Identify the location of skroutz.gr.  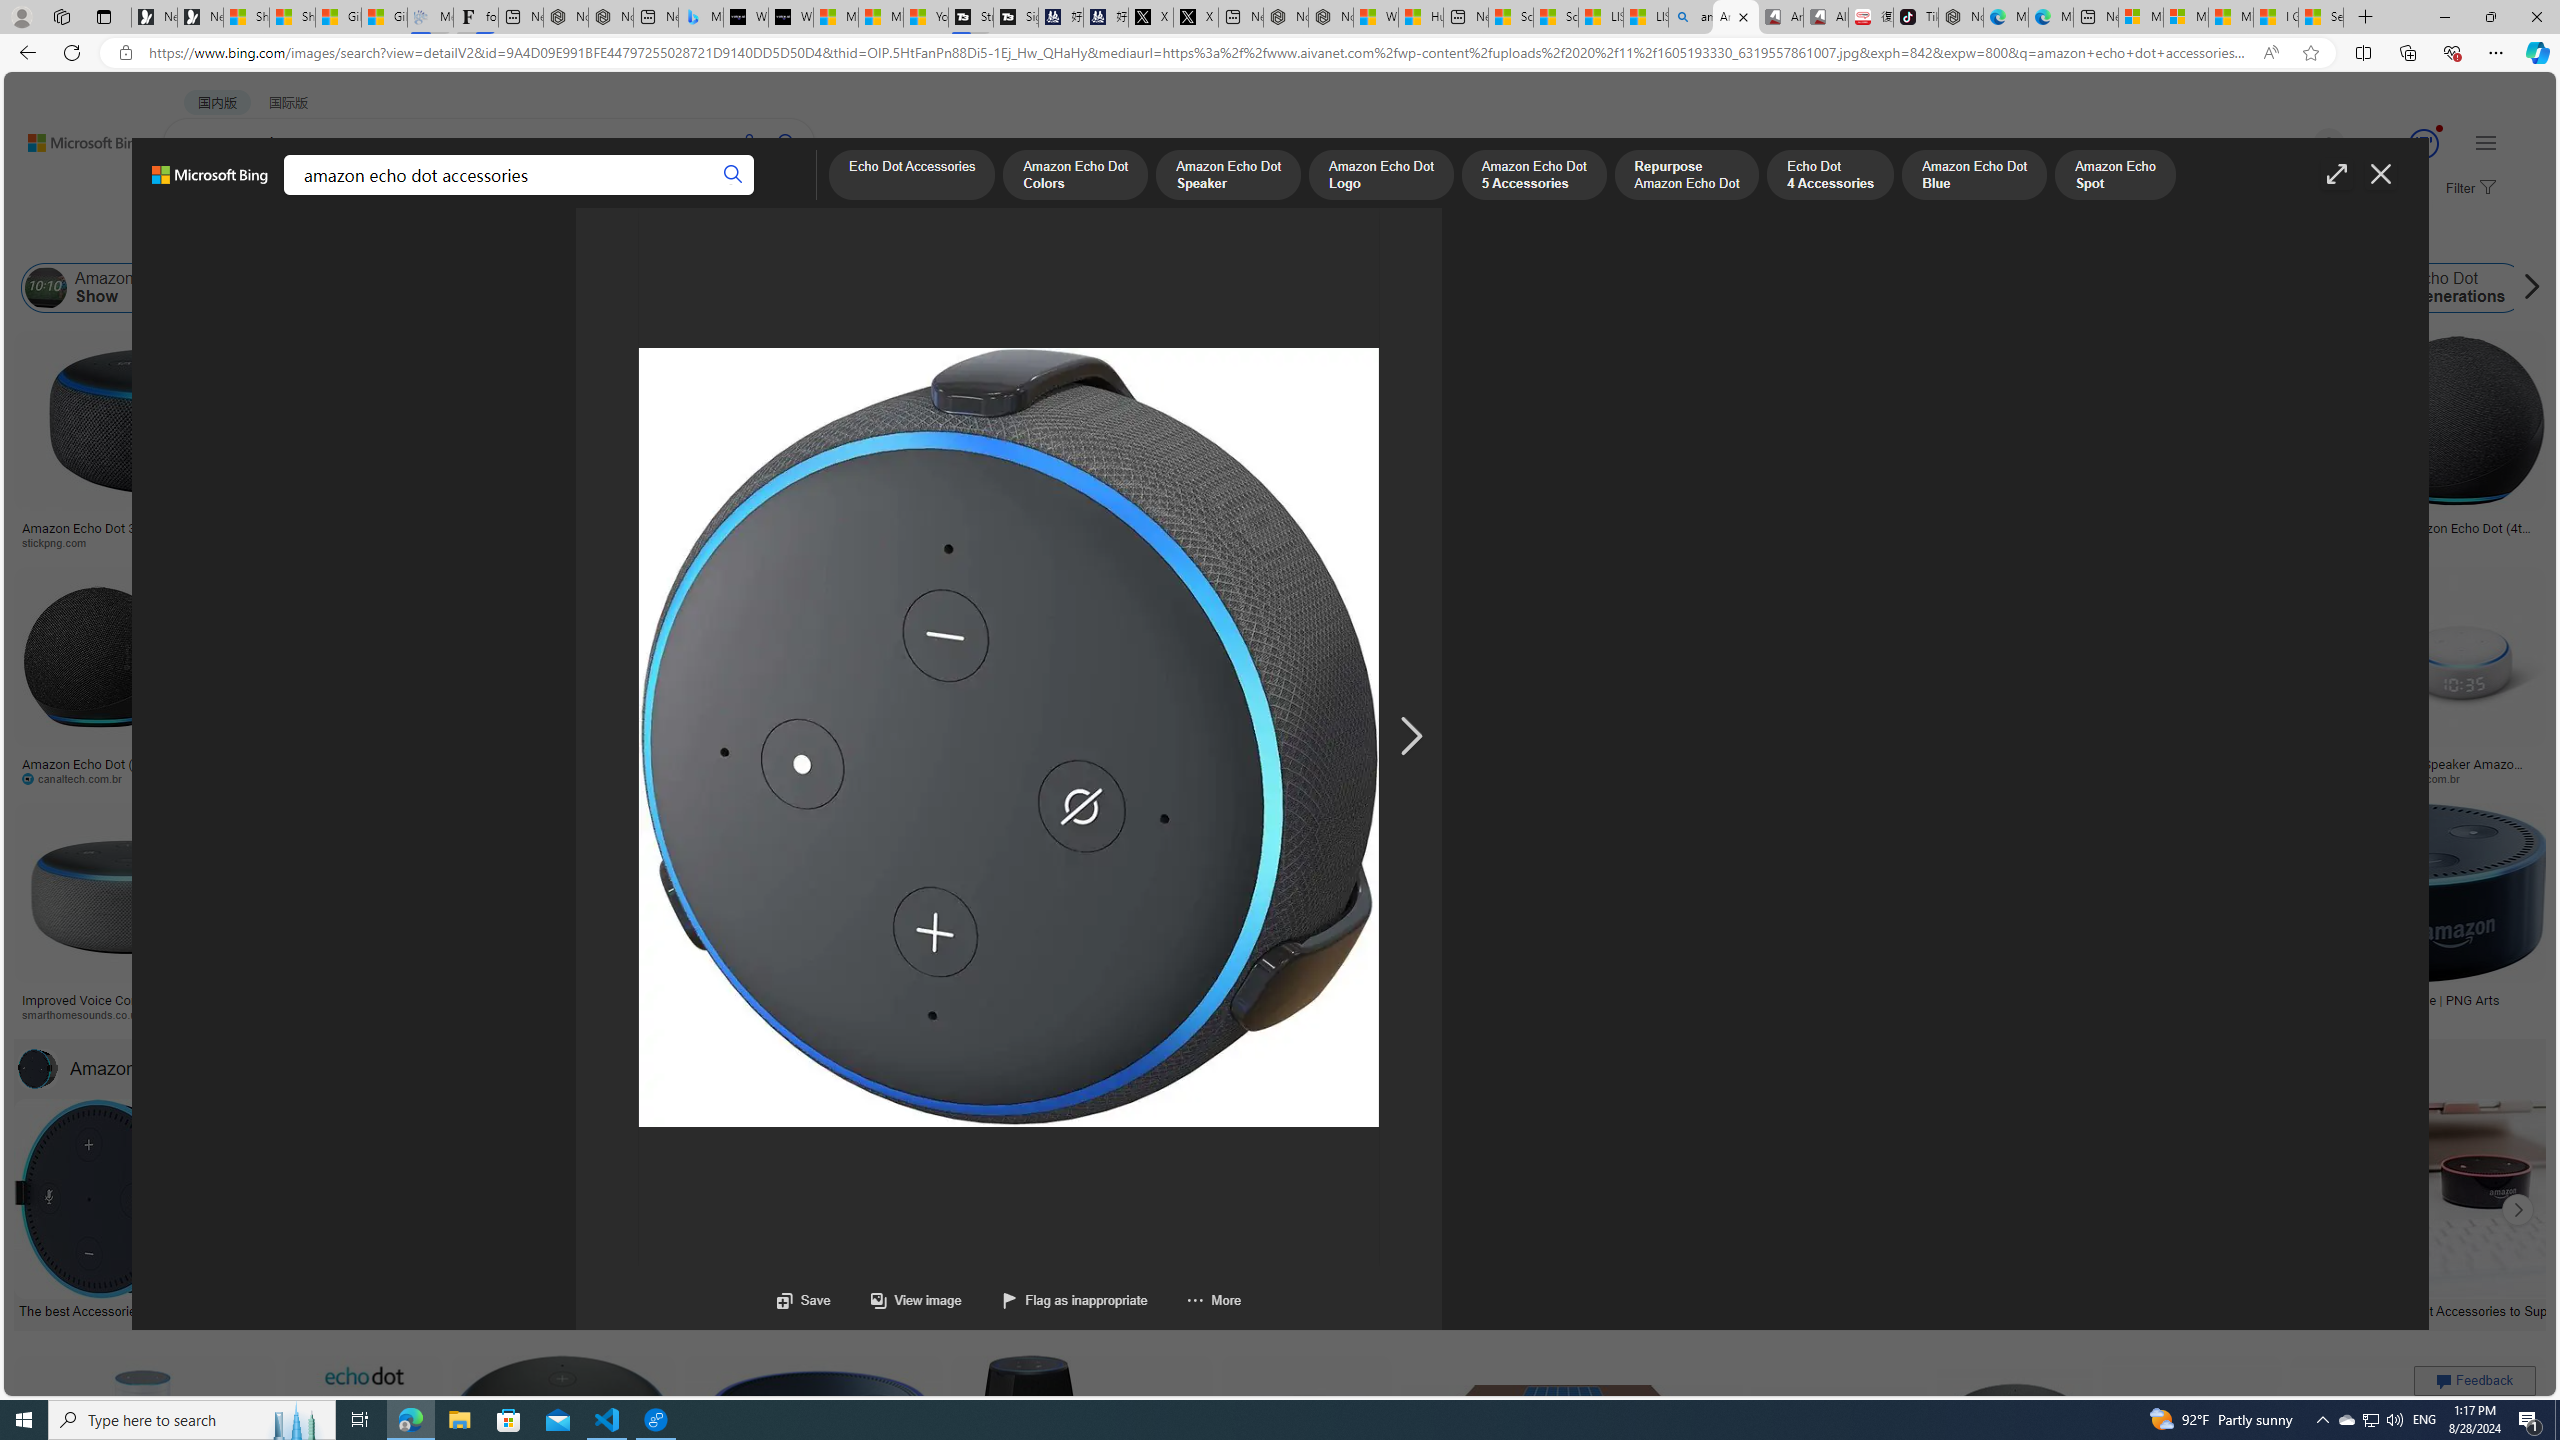
(1533, 1014).